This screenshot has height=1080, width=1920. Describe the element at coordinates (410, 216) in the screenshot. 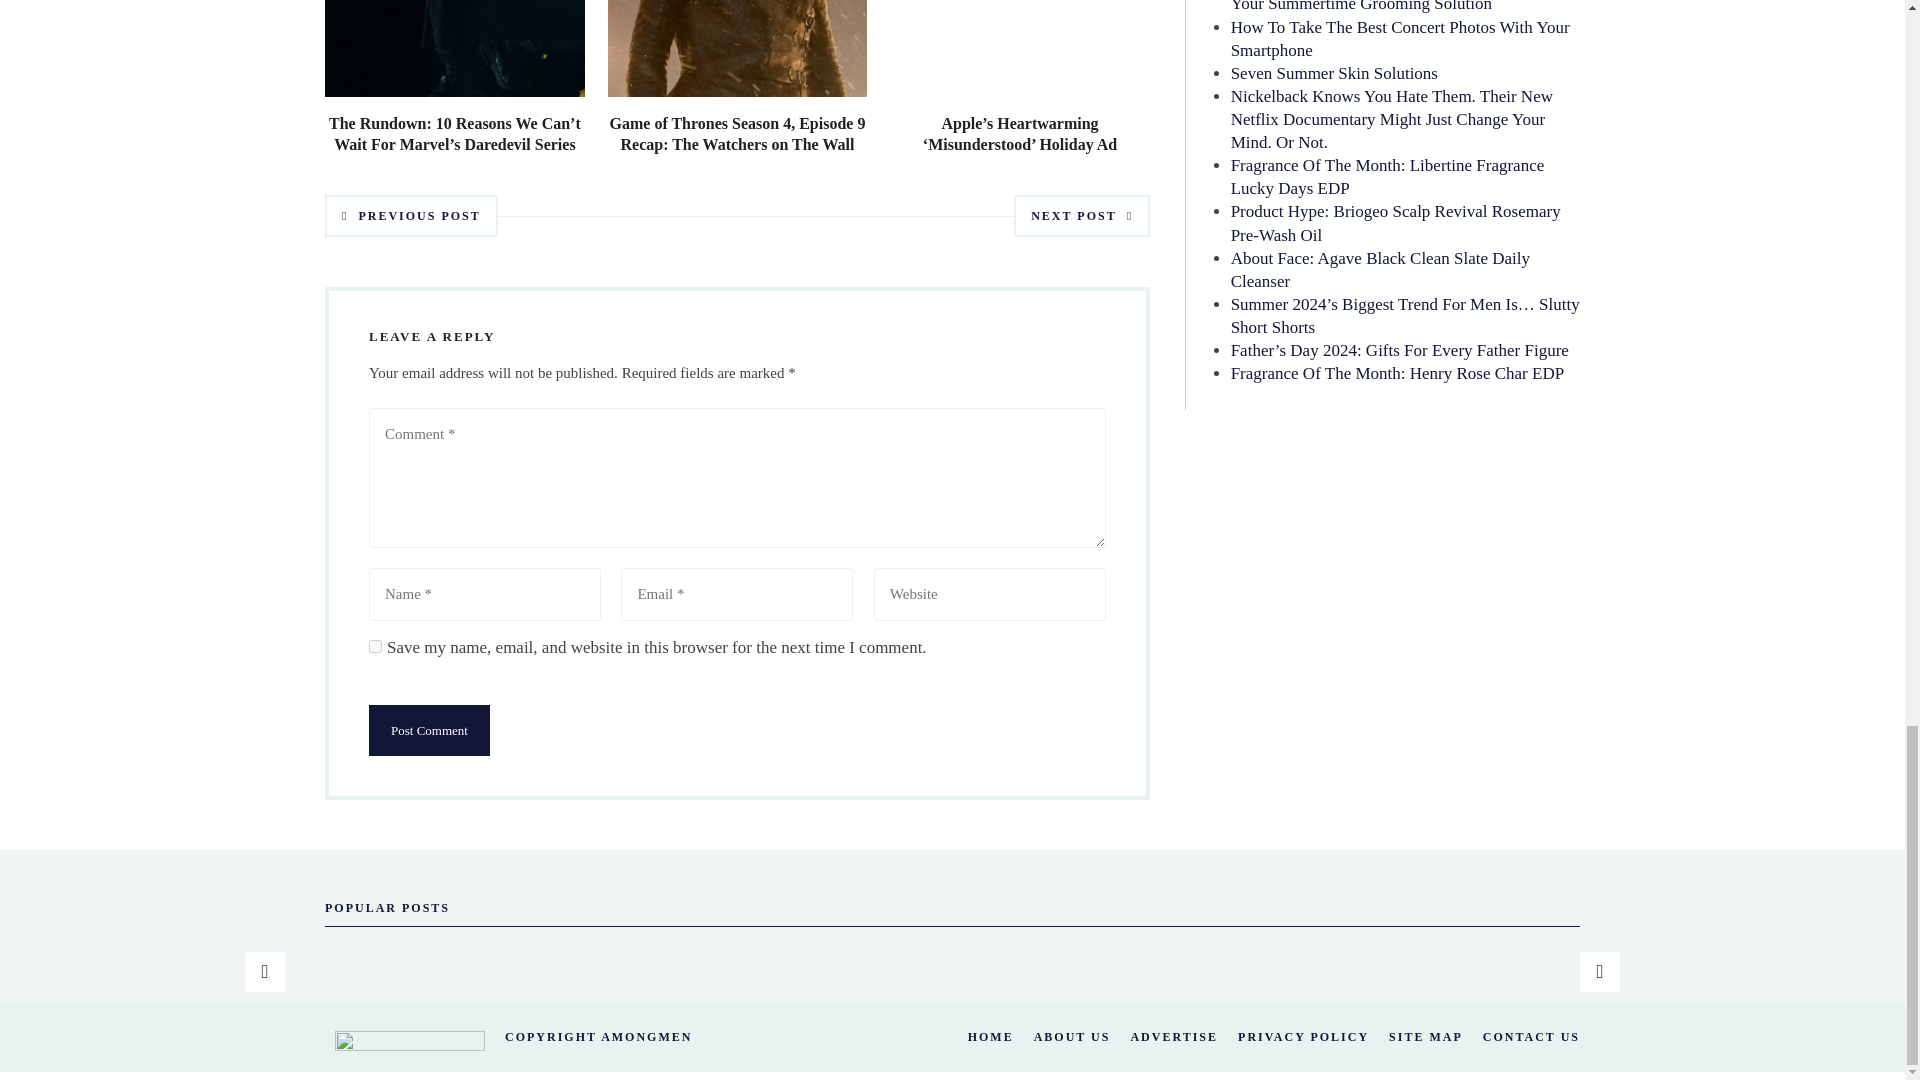

I see `PREVIOUS POST` at that location.